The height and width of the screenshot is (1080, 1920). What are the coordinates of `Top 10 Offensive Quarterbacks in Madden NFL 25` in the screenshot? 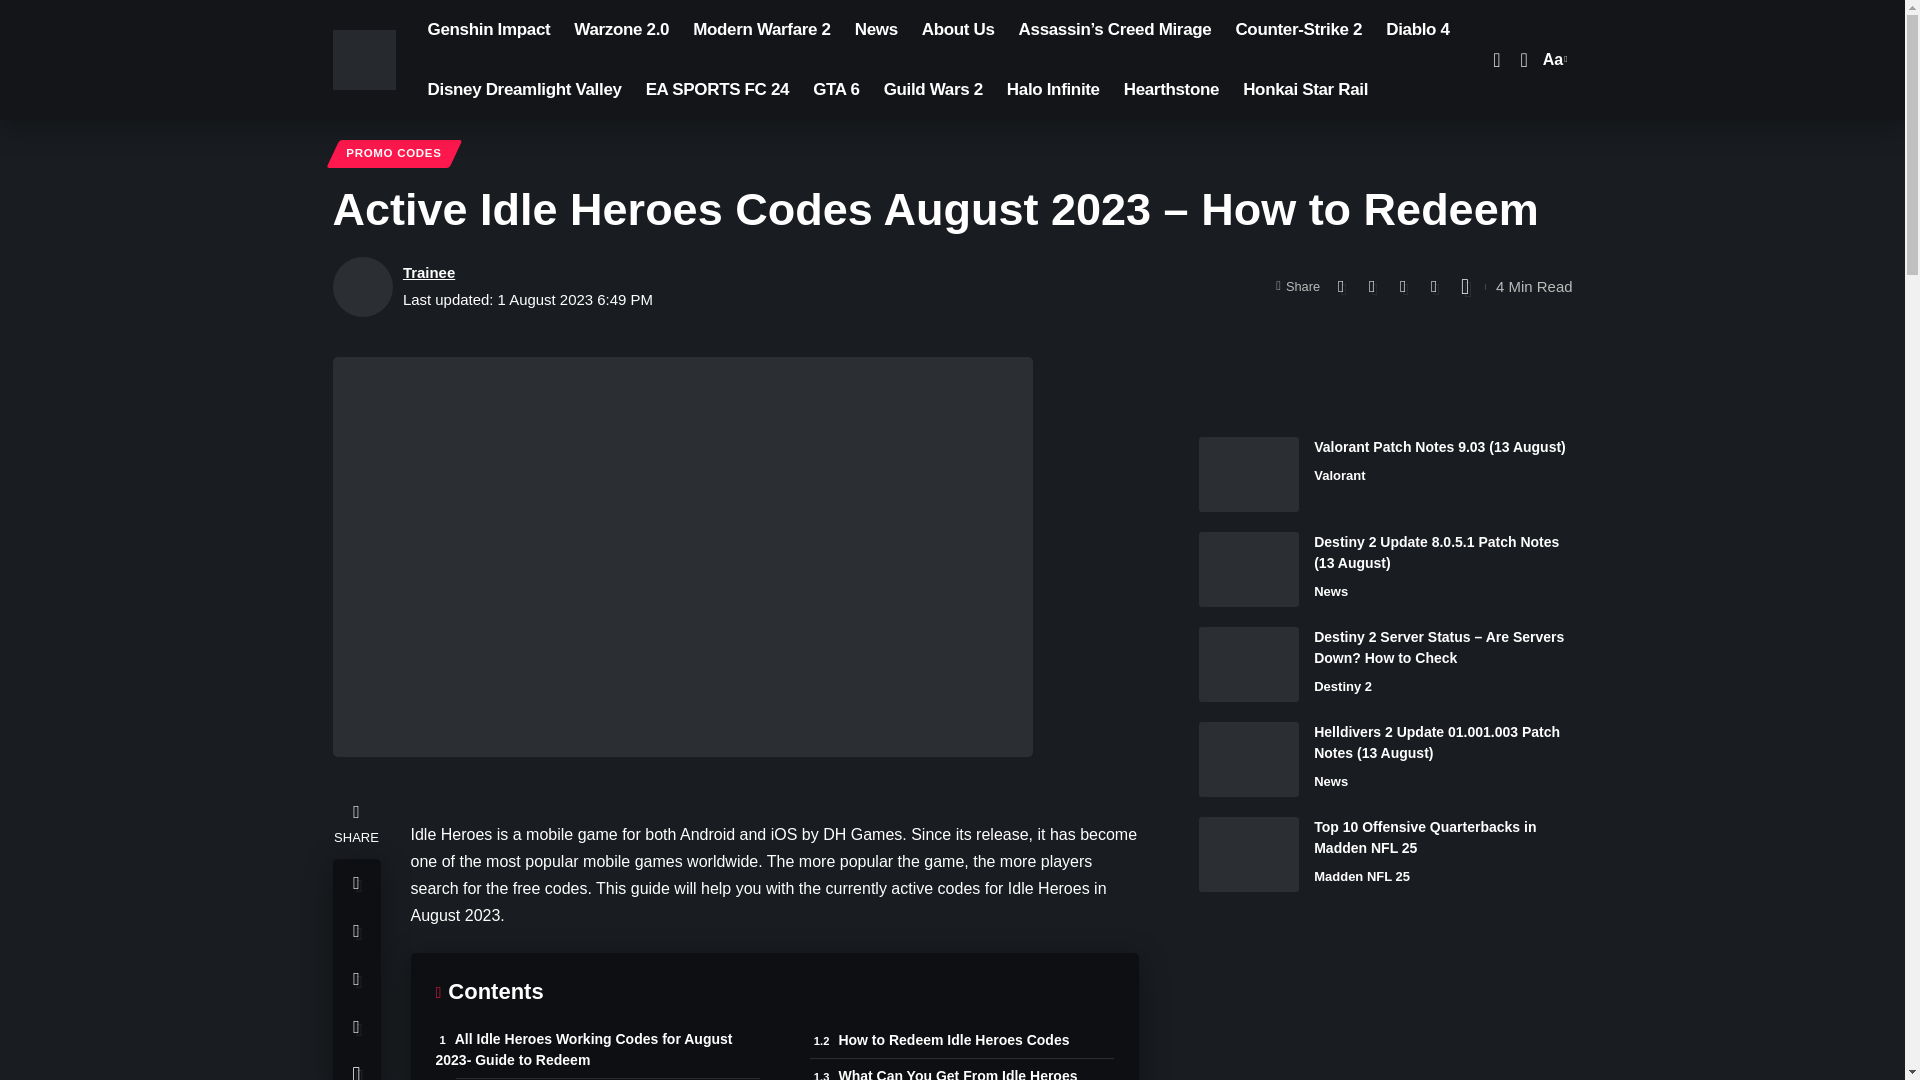 It's located at (524, 90).